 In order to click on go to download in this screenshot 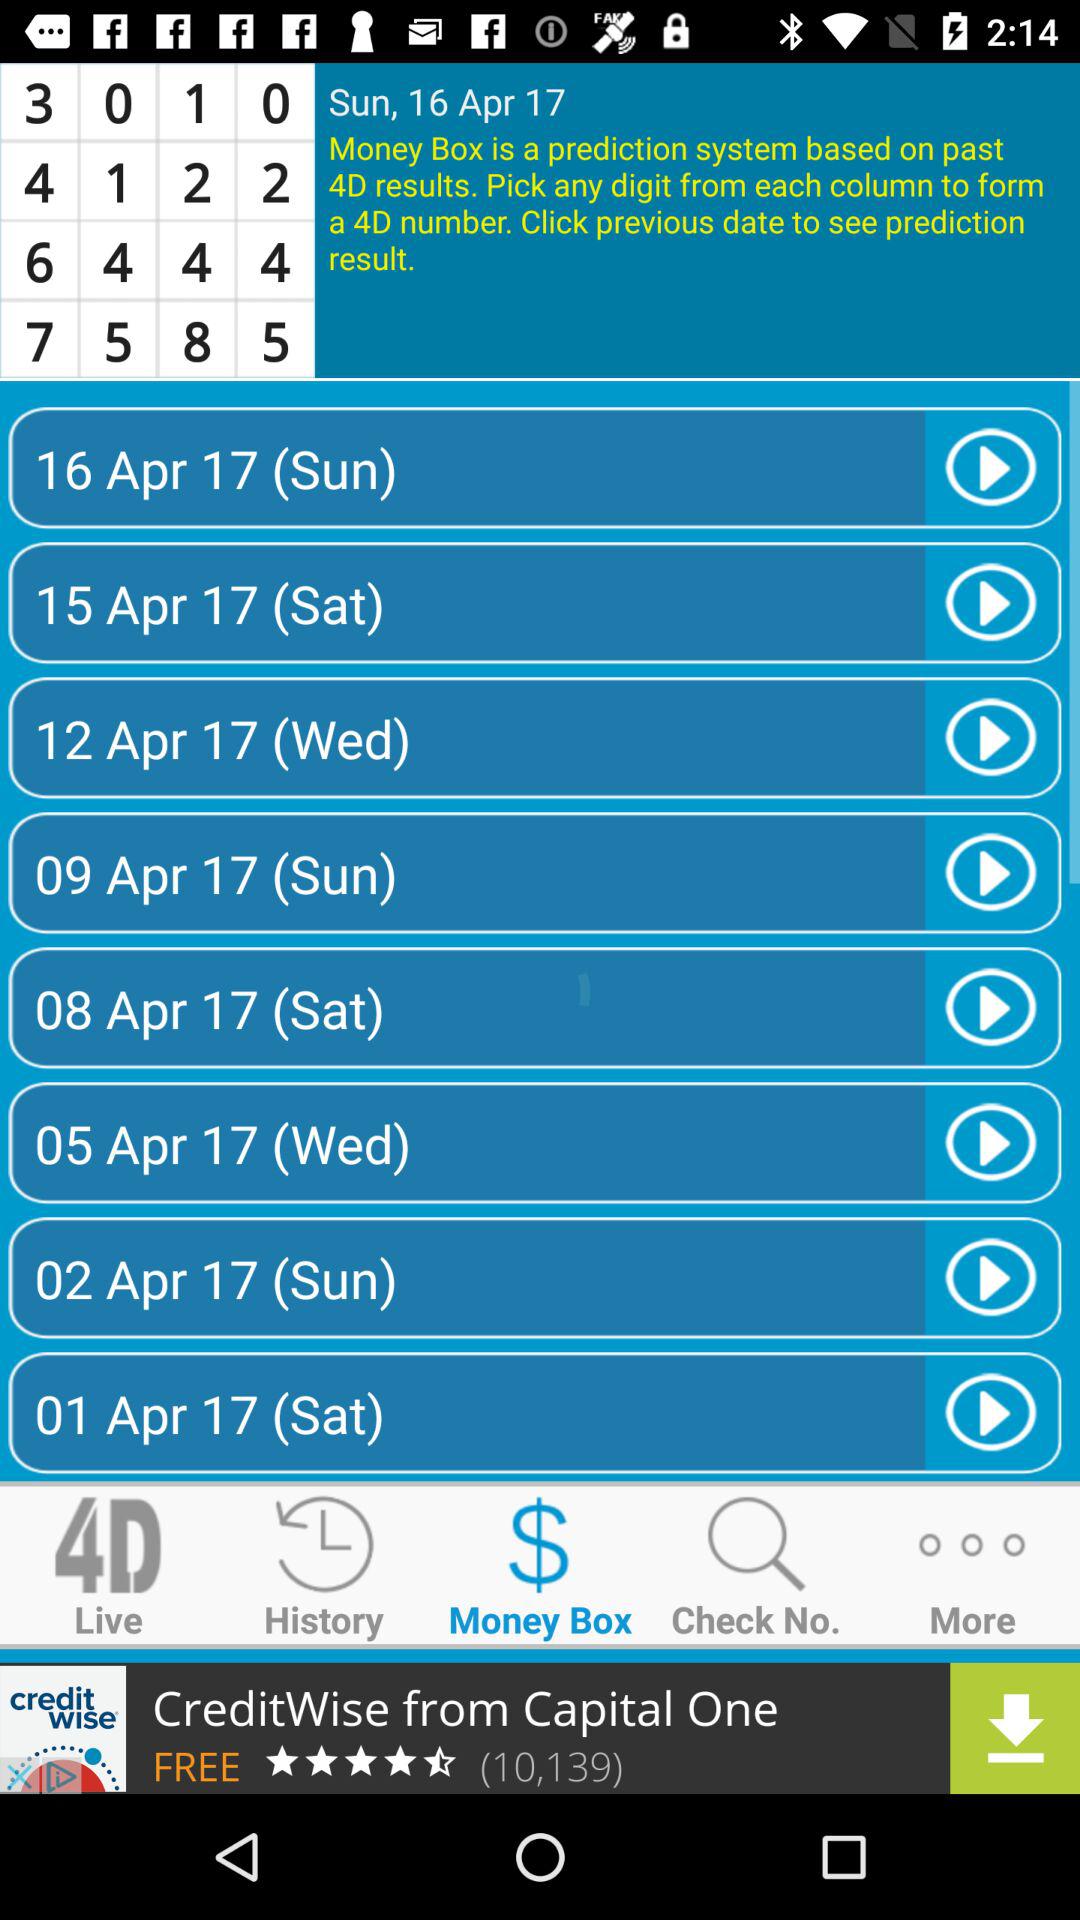, I will do `click(540, 1728)`.